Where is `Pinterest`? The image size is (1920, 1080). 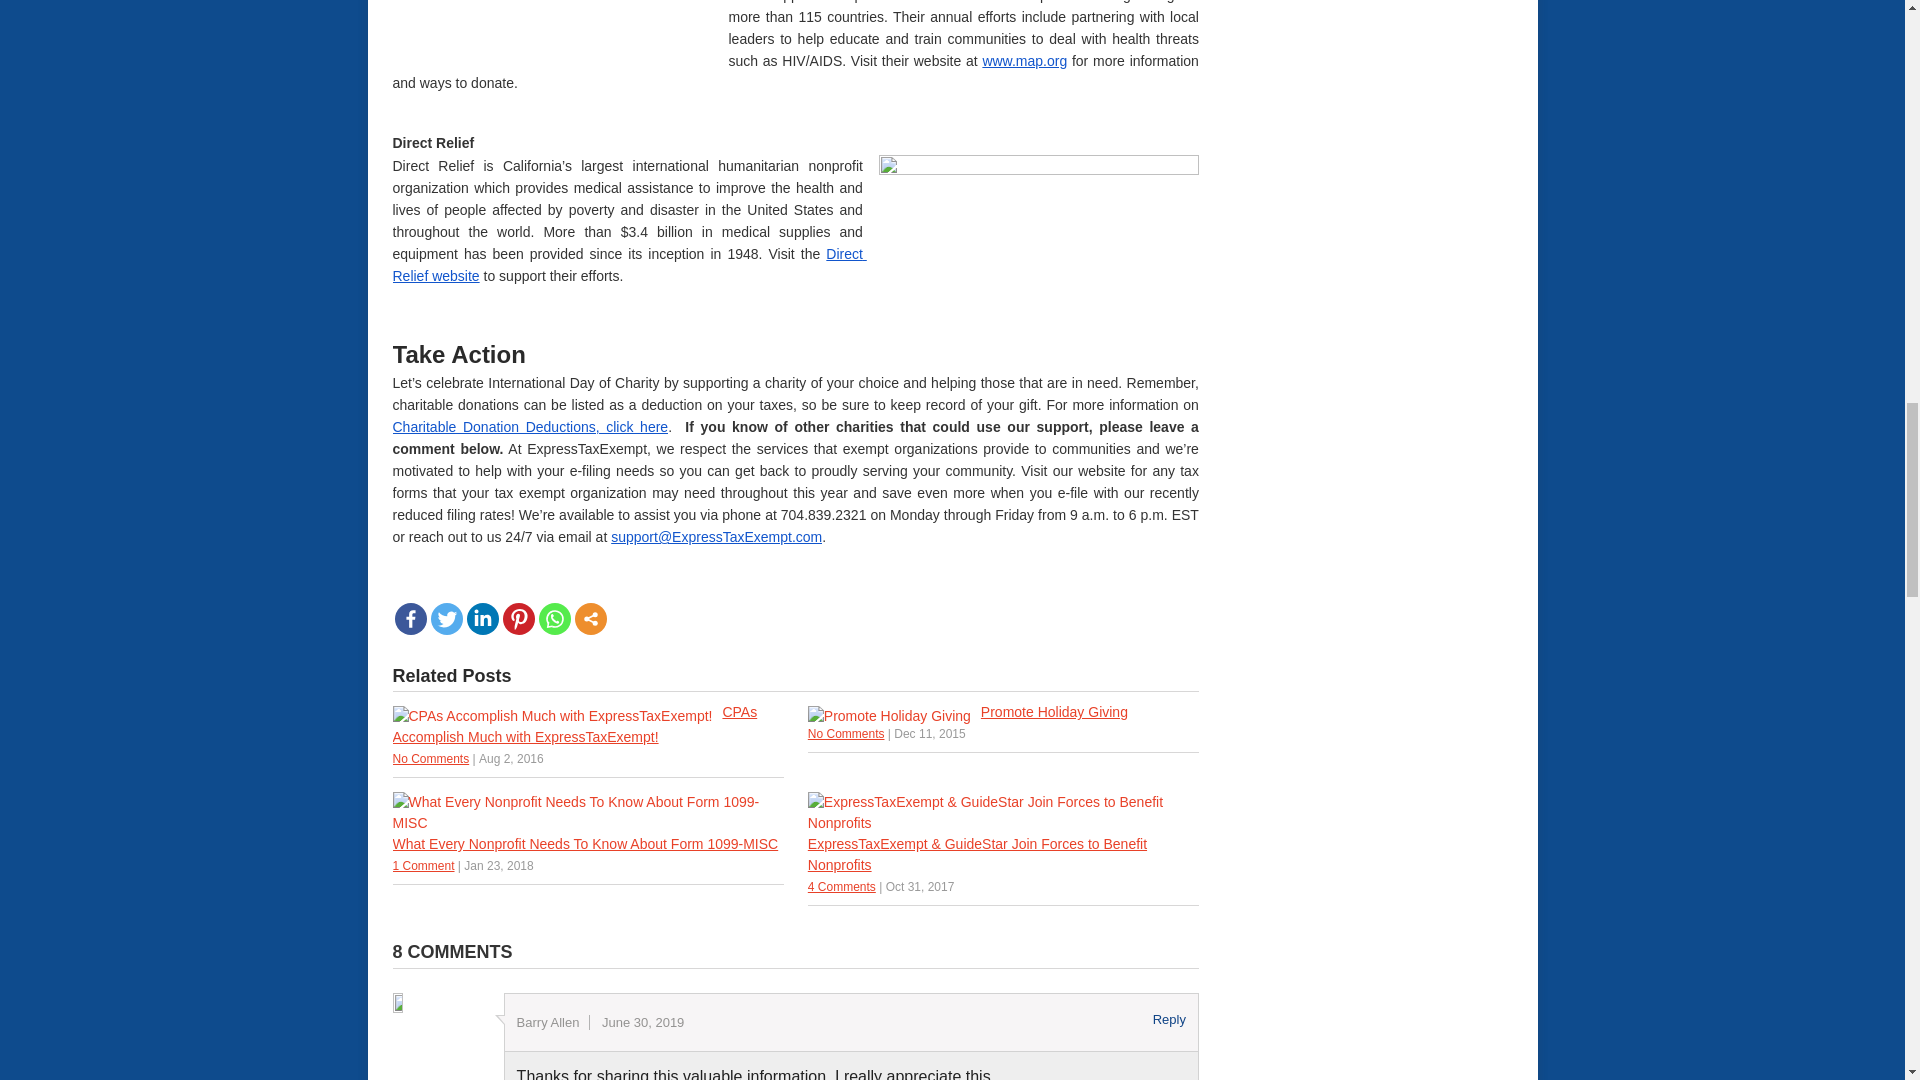
Pinterest is located at coordinates (517, 618).